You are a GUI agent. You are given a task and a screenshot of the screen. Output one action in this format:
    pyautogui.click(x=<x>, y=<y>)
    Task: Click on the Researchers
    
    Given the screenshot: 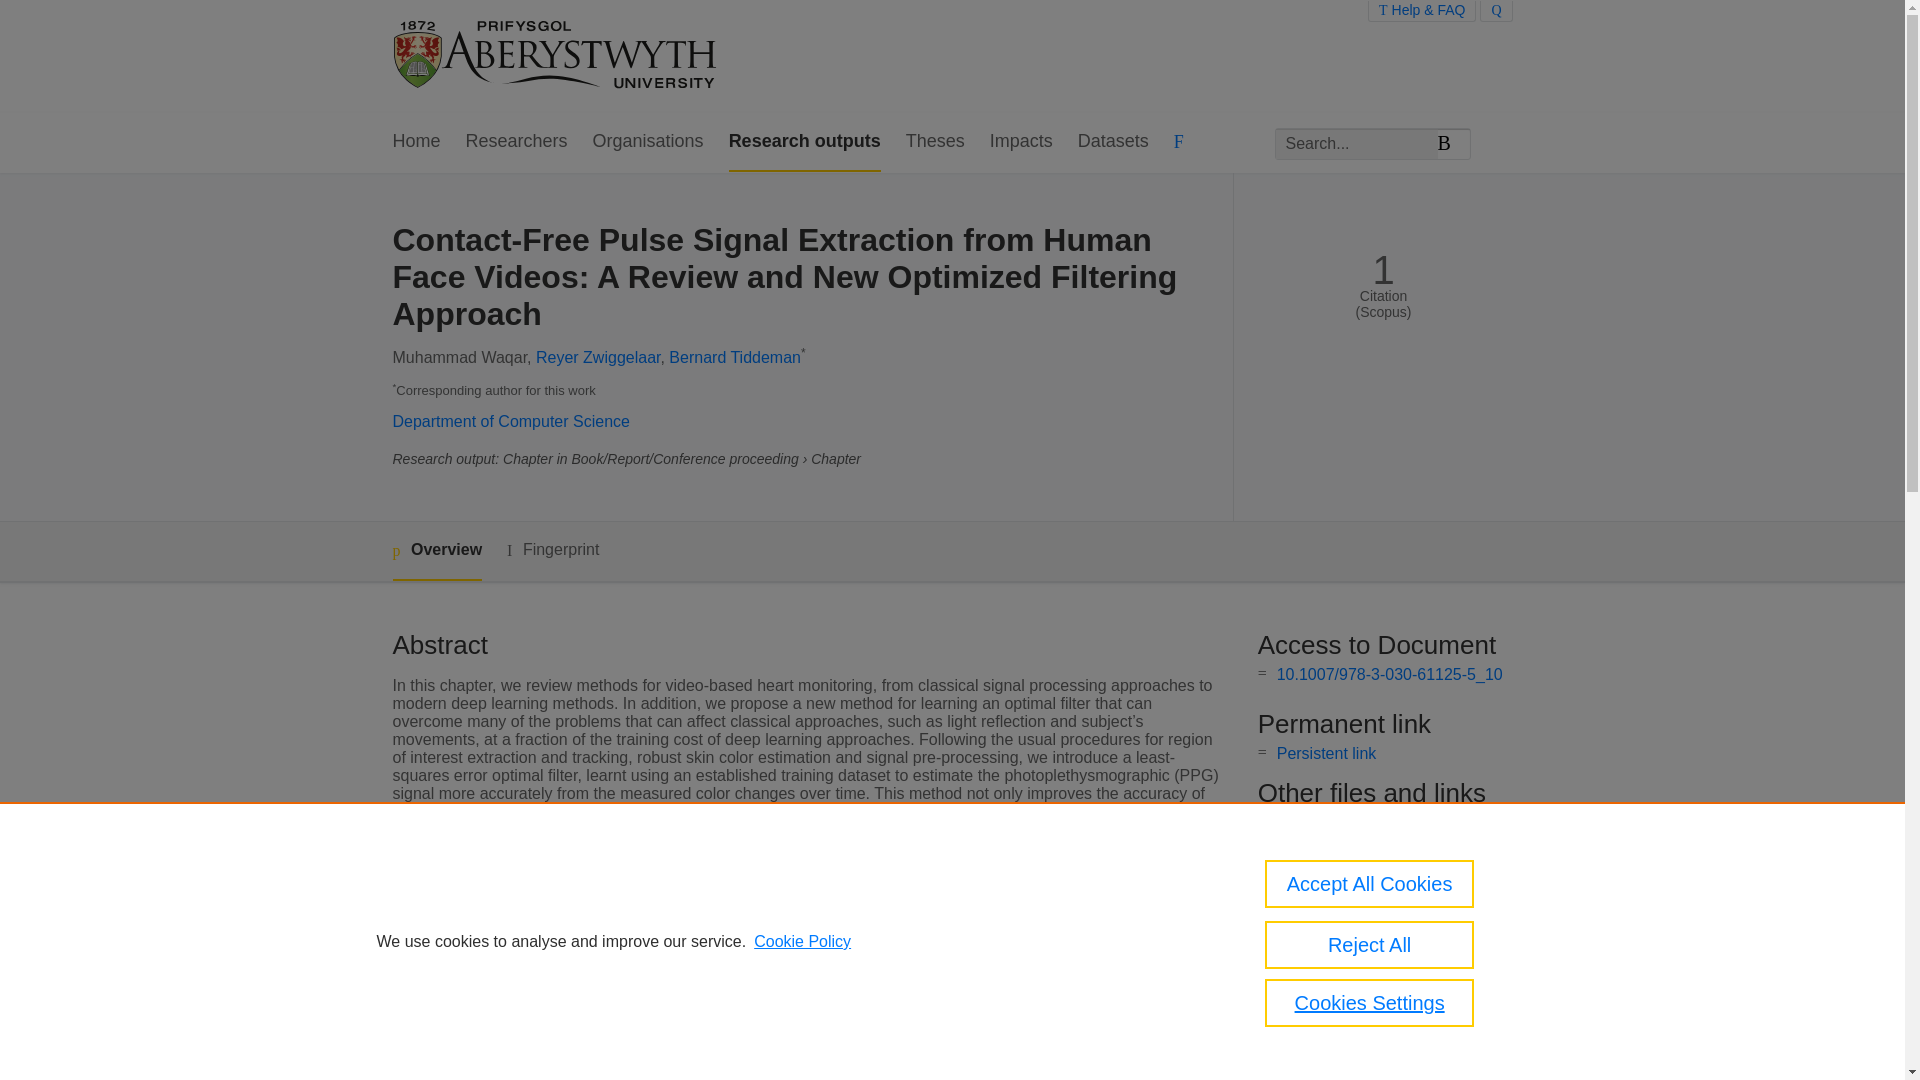 What is the action you would take?
    pyautogui.click(x=517, y=142)
    